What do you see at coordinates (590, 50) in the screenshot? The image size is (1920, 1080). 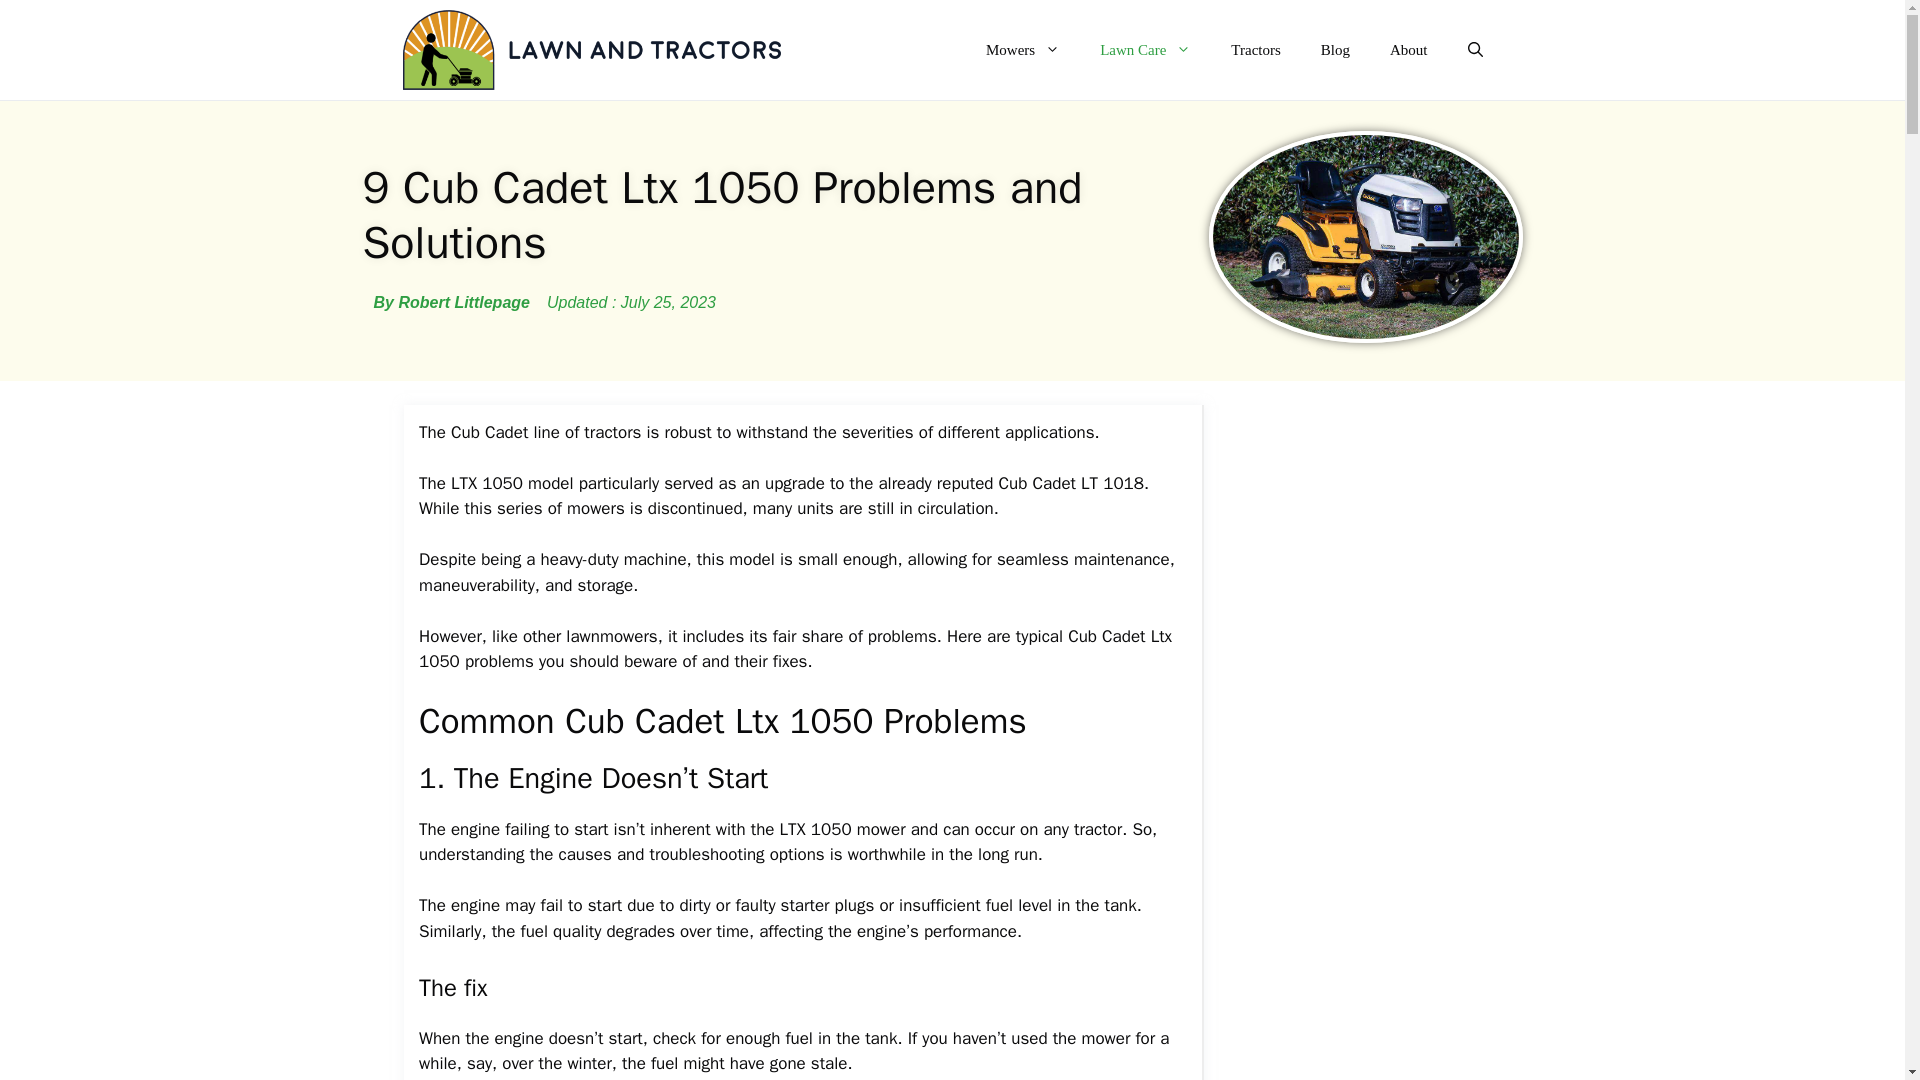 I see `Mower On the Lawn` at bounding box center [590, 50].